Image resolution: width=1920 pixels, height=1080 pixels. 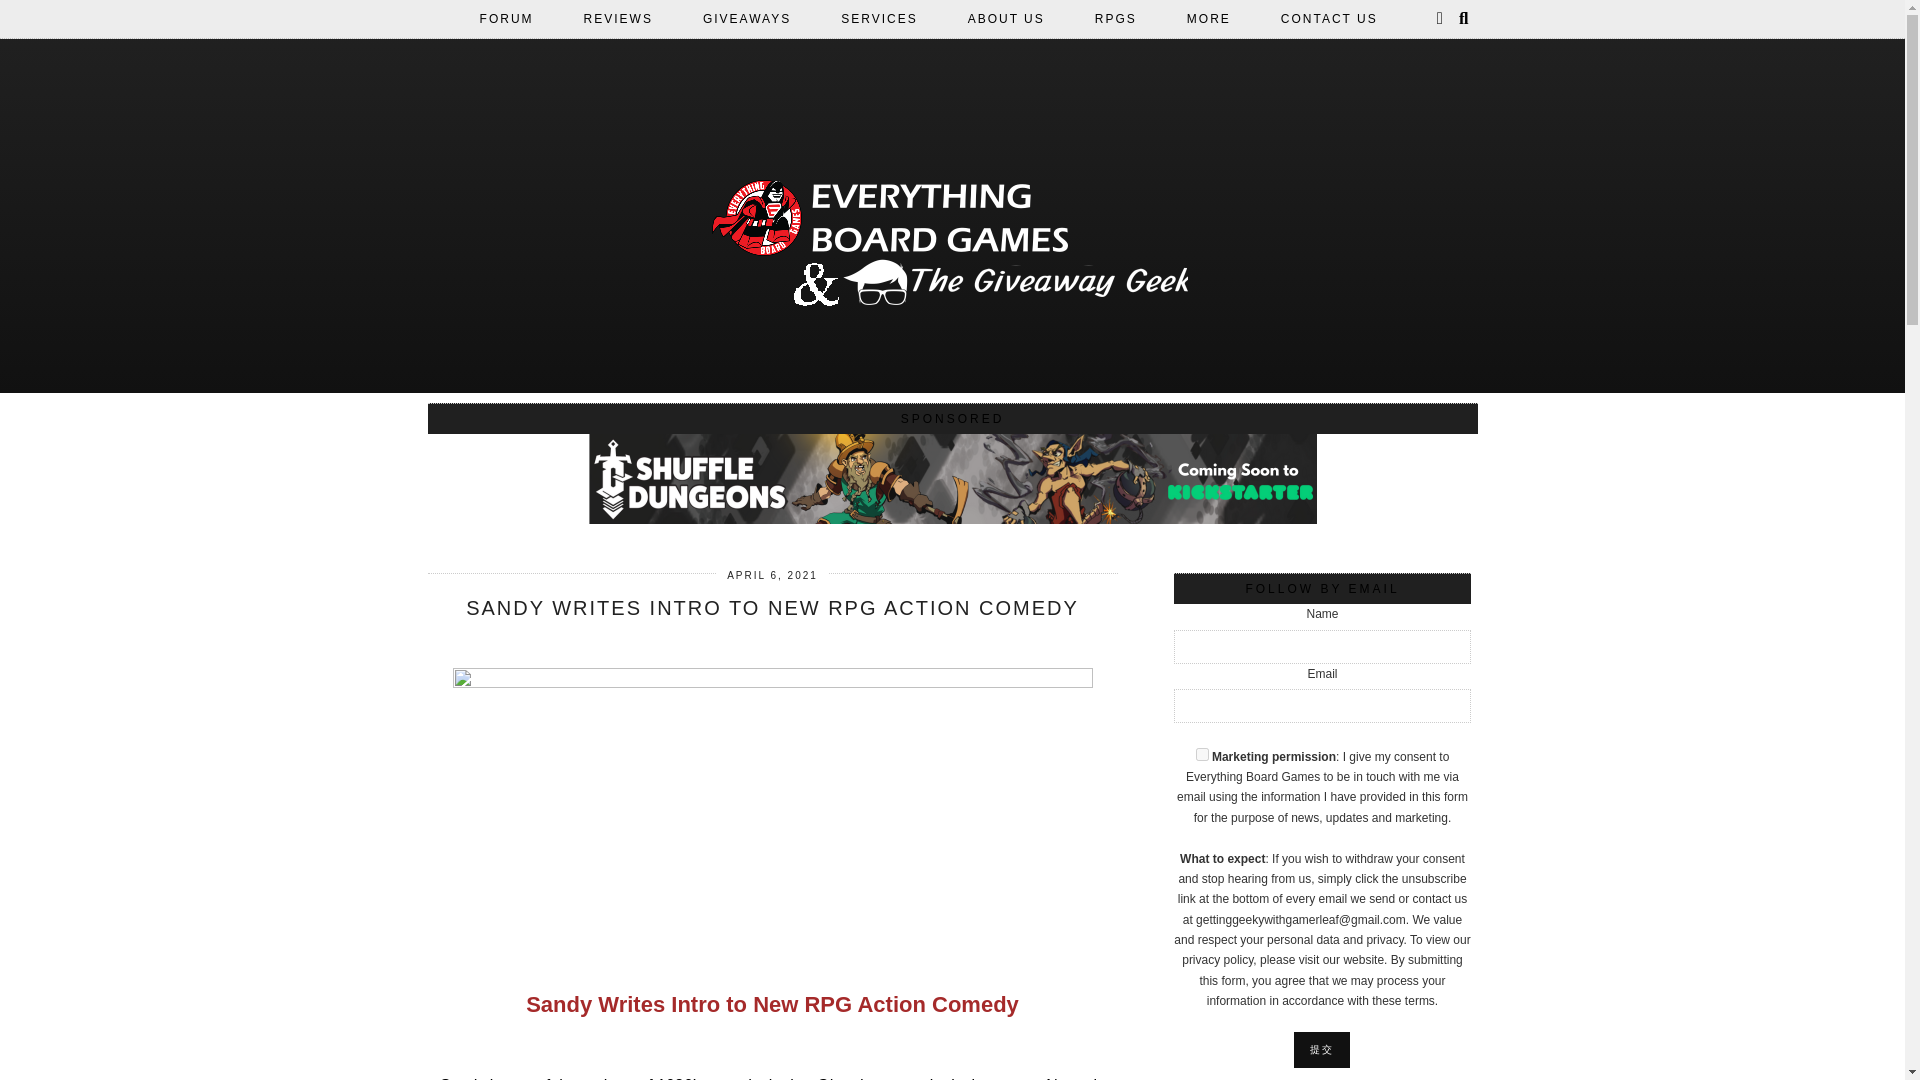 What do you see at coordinates (506, 18) in the screenshot?
I see `FORUM` at bounding box center [506, 18].